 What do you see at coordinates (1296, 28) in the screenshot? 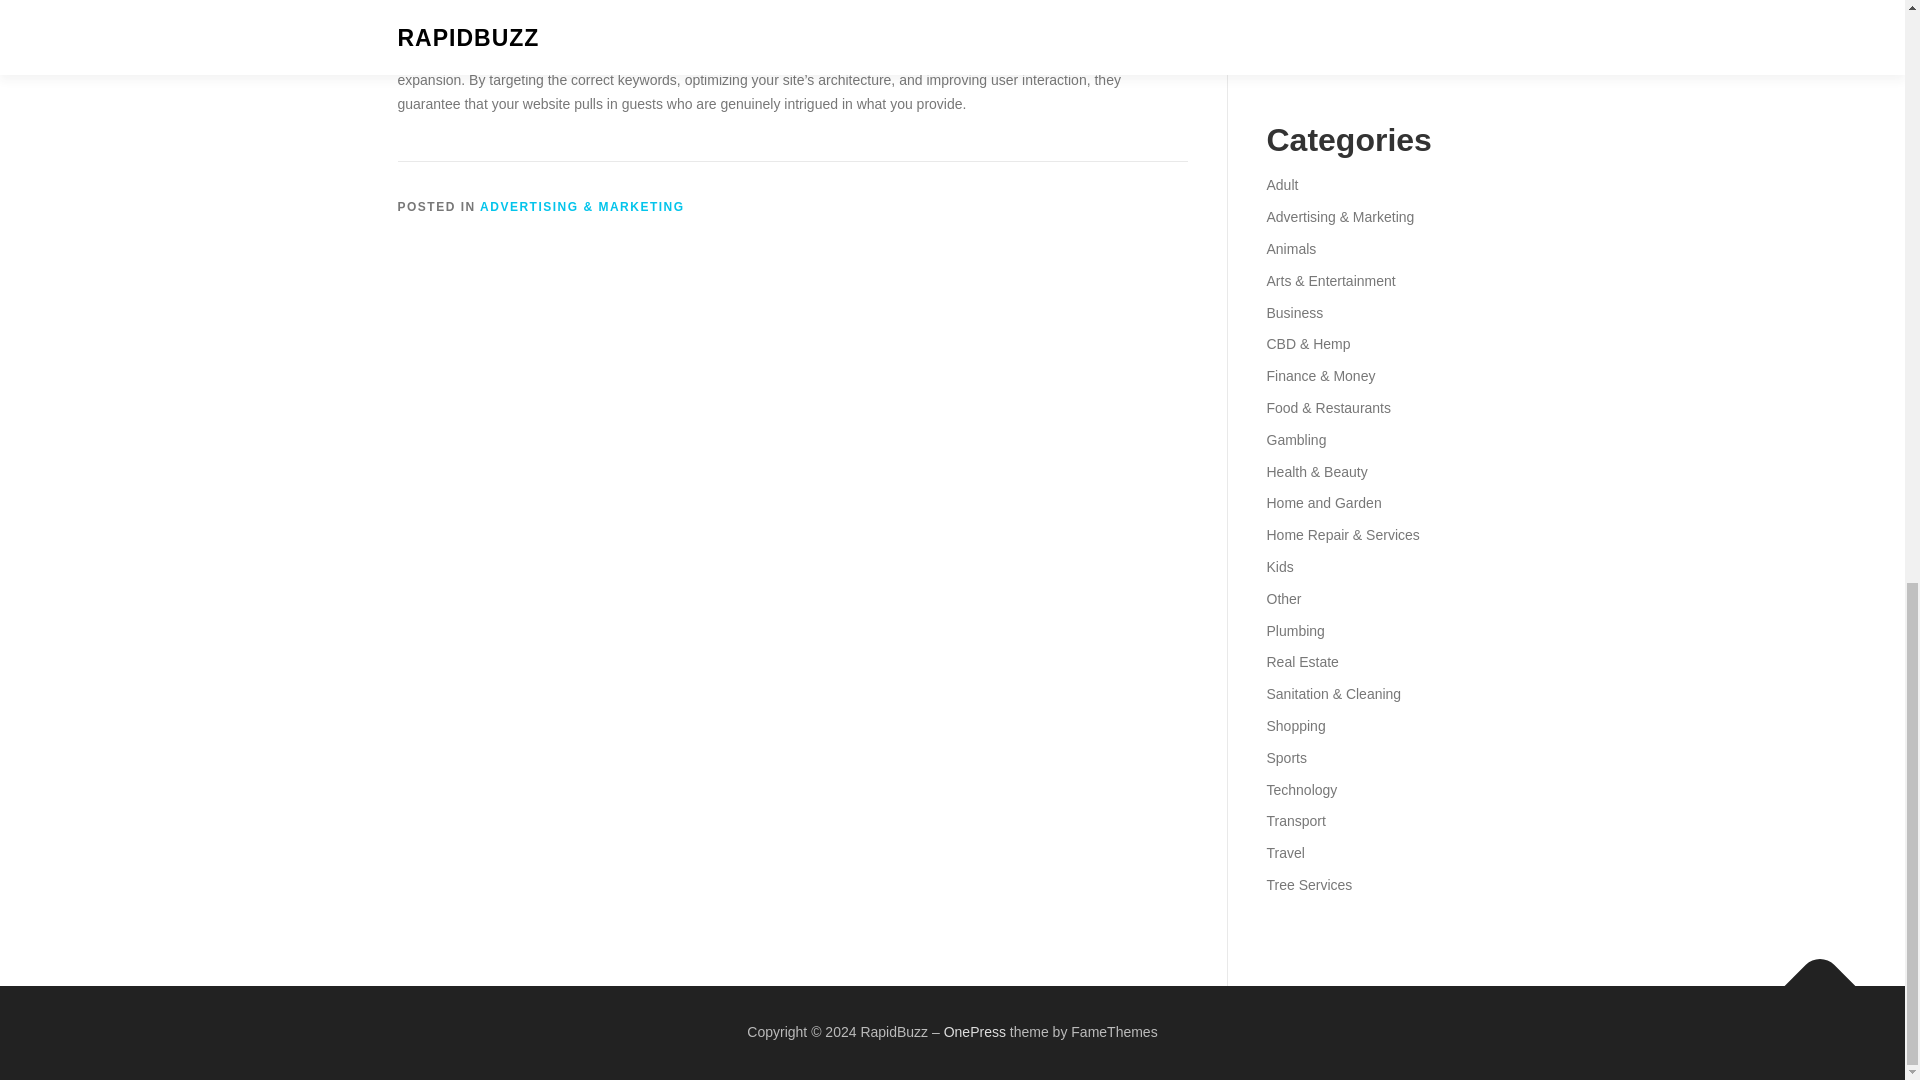
I see `May 2023` at bounding box center [1296, 28].